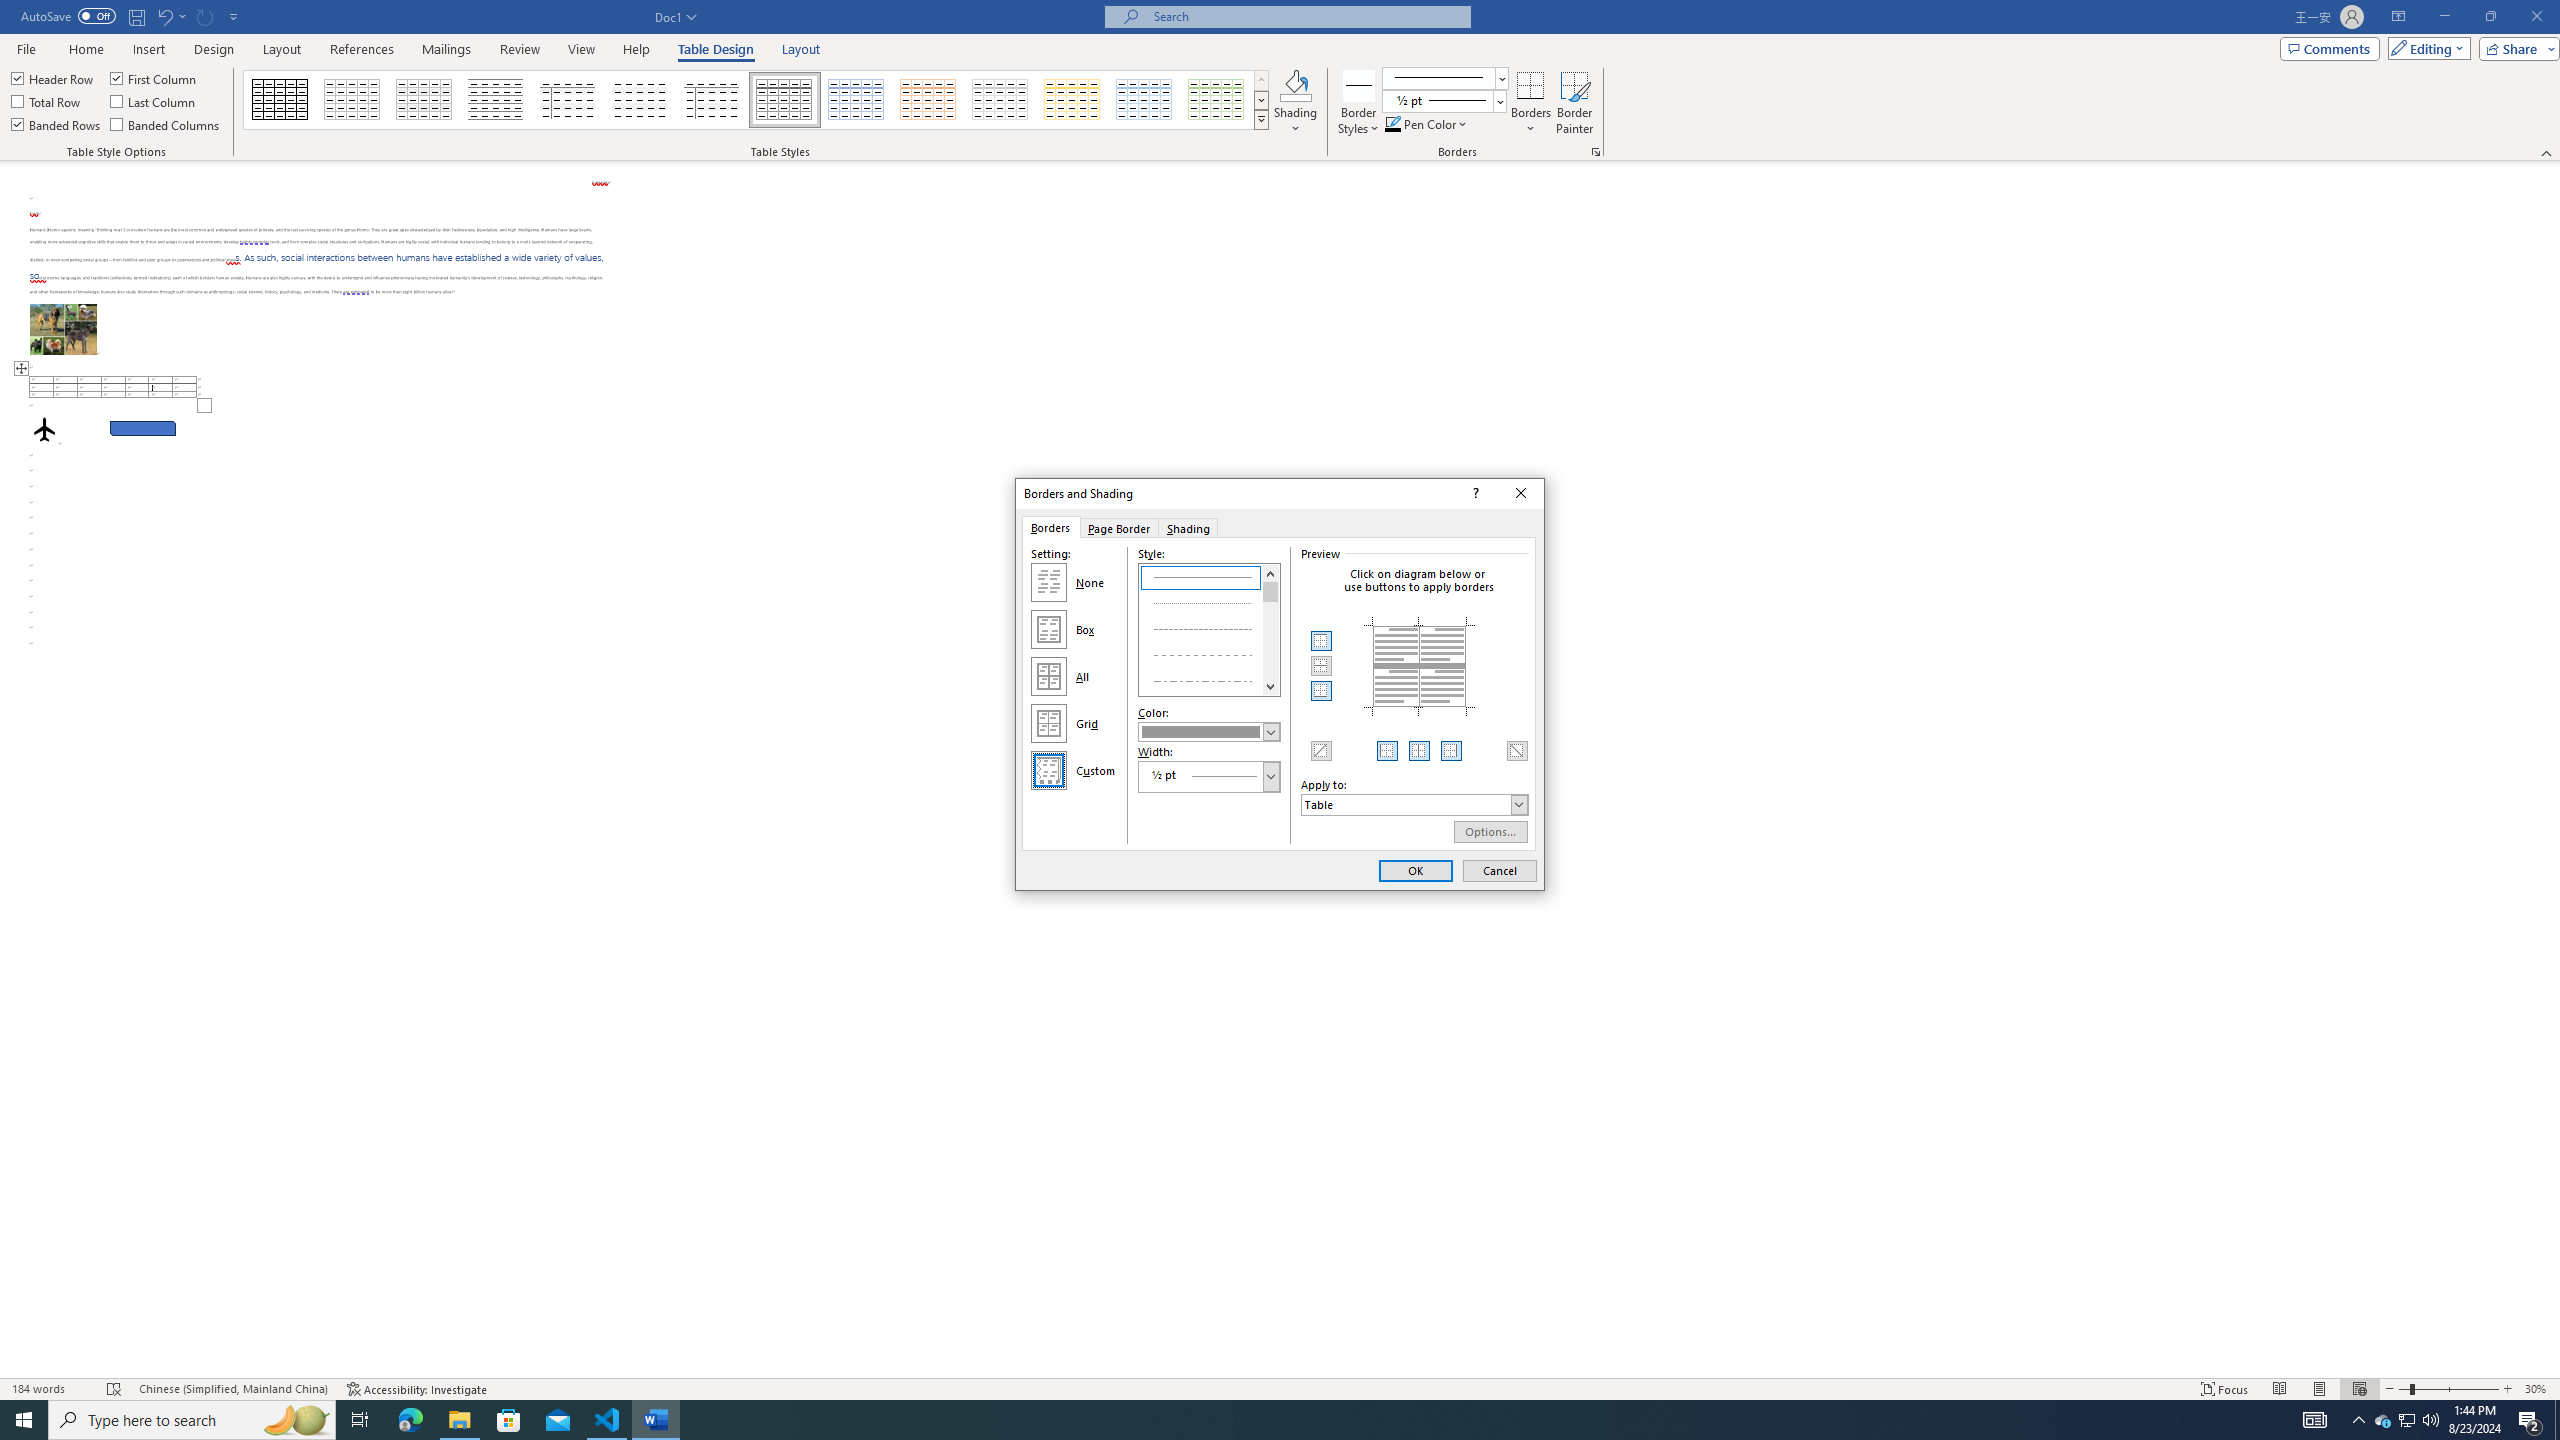  Describe the element at coordinates (1210, 576) in the screenshot. I see `Single solid line` at that location.